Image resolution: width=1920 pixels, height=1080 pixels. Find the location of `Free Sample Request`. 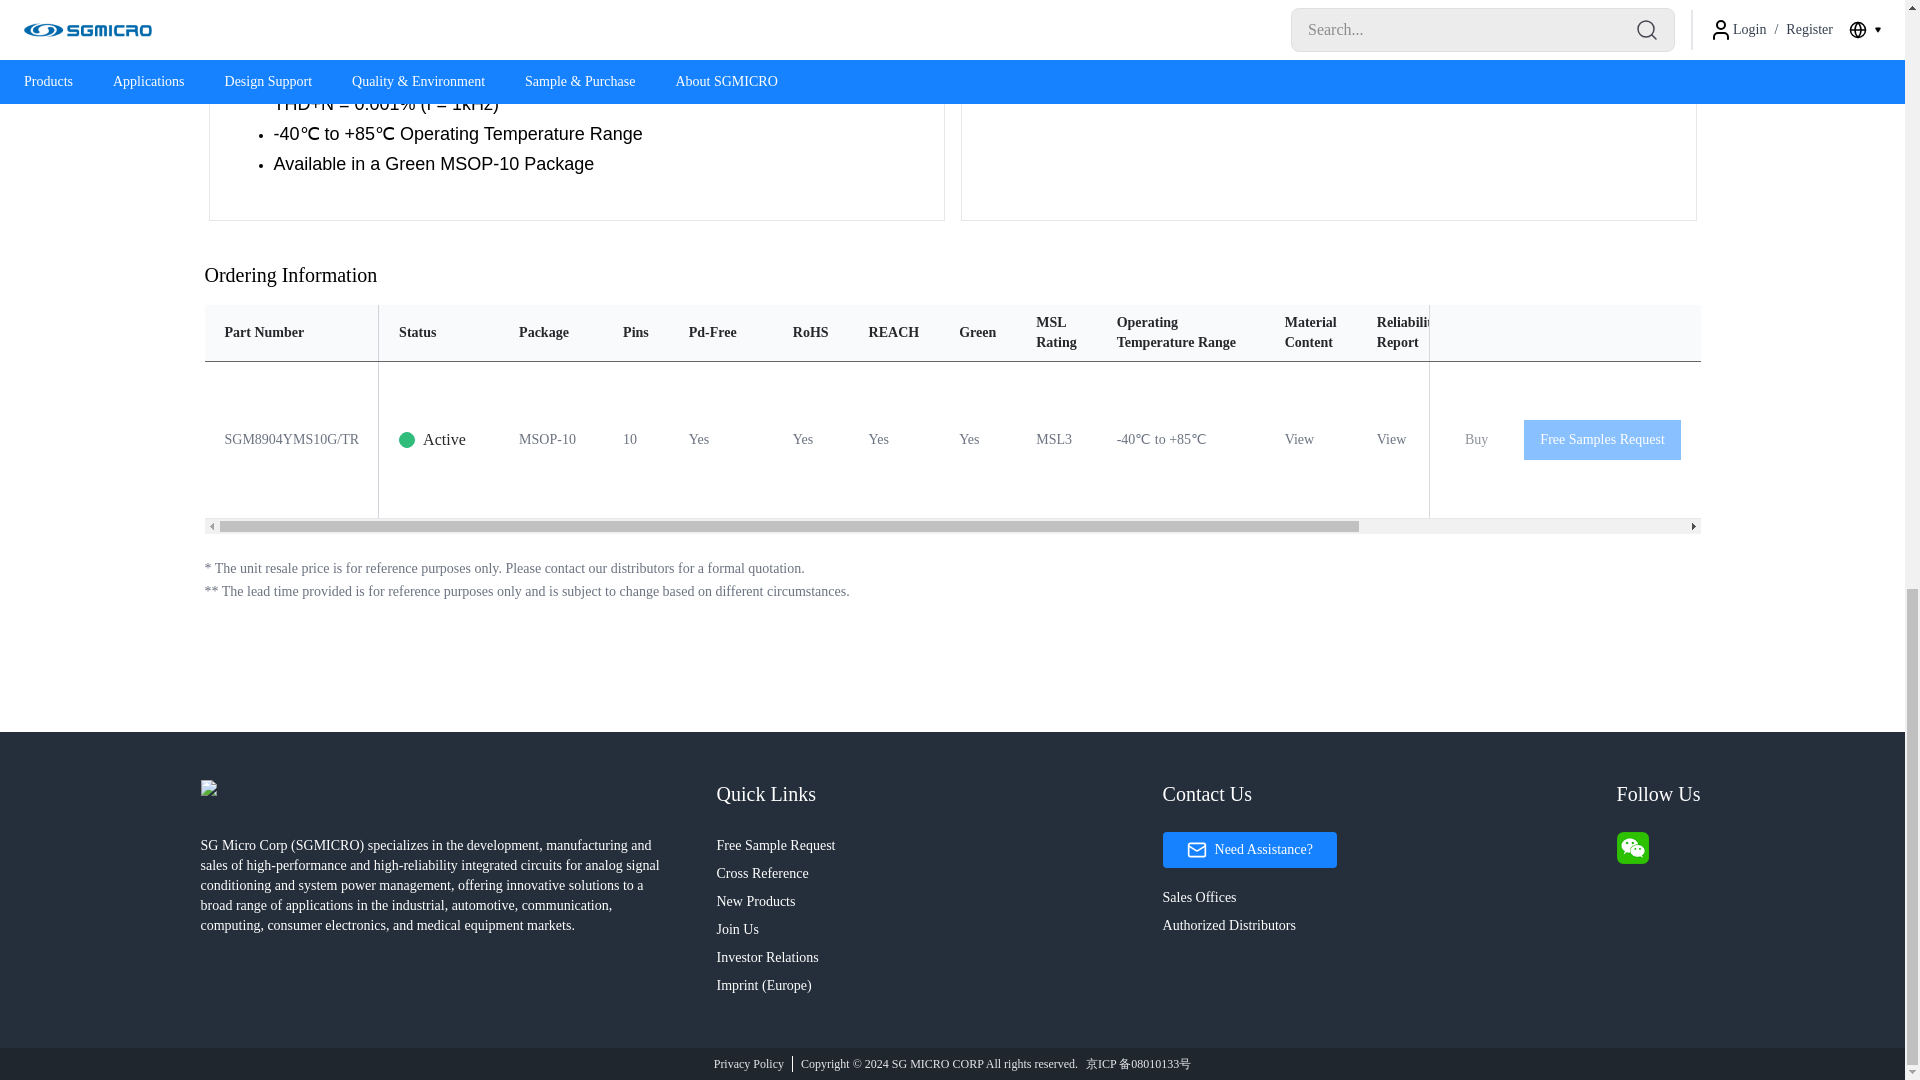

Free Sample Request is located at coordinates (938, 844).